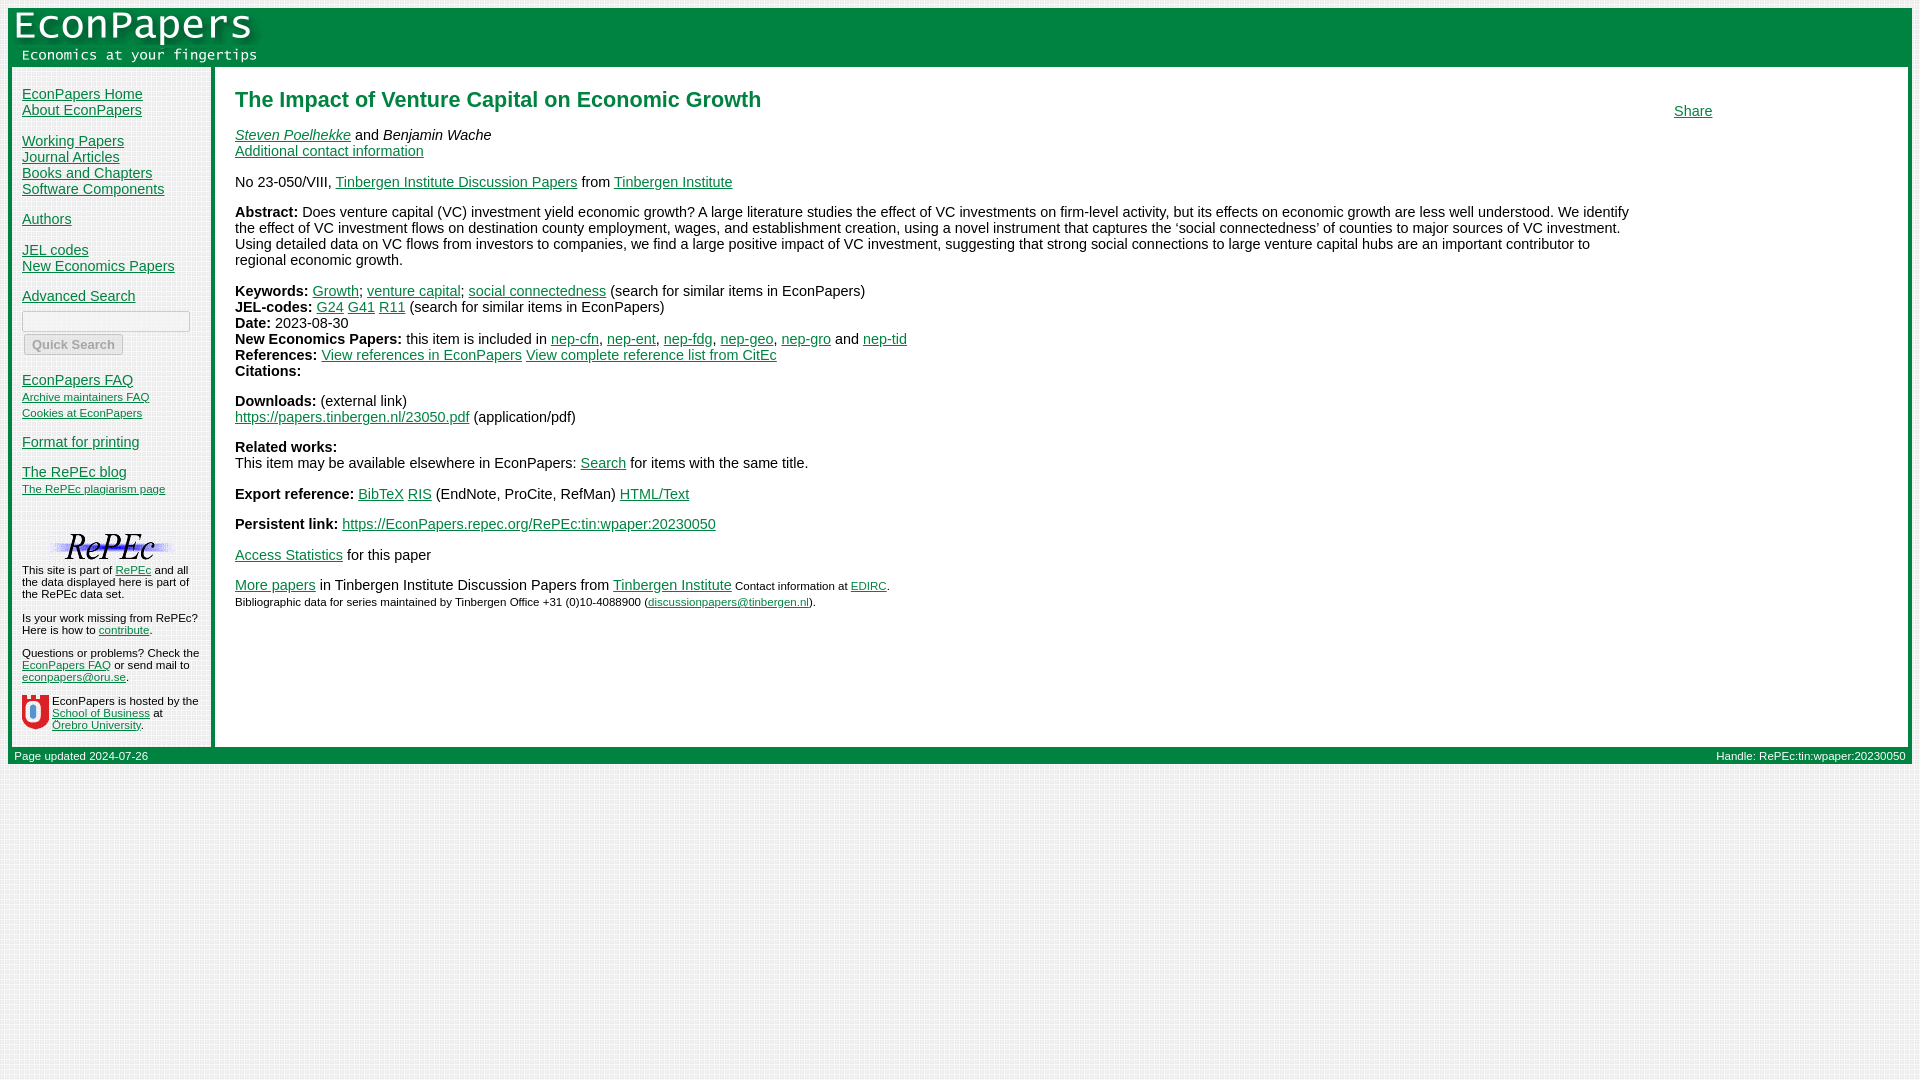  What do you see at coordinates (93, 488) in the screenshot?
I see `The RePEc plagiarism page` at bounding box center [93, 488].